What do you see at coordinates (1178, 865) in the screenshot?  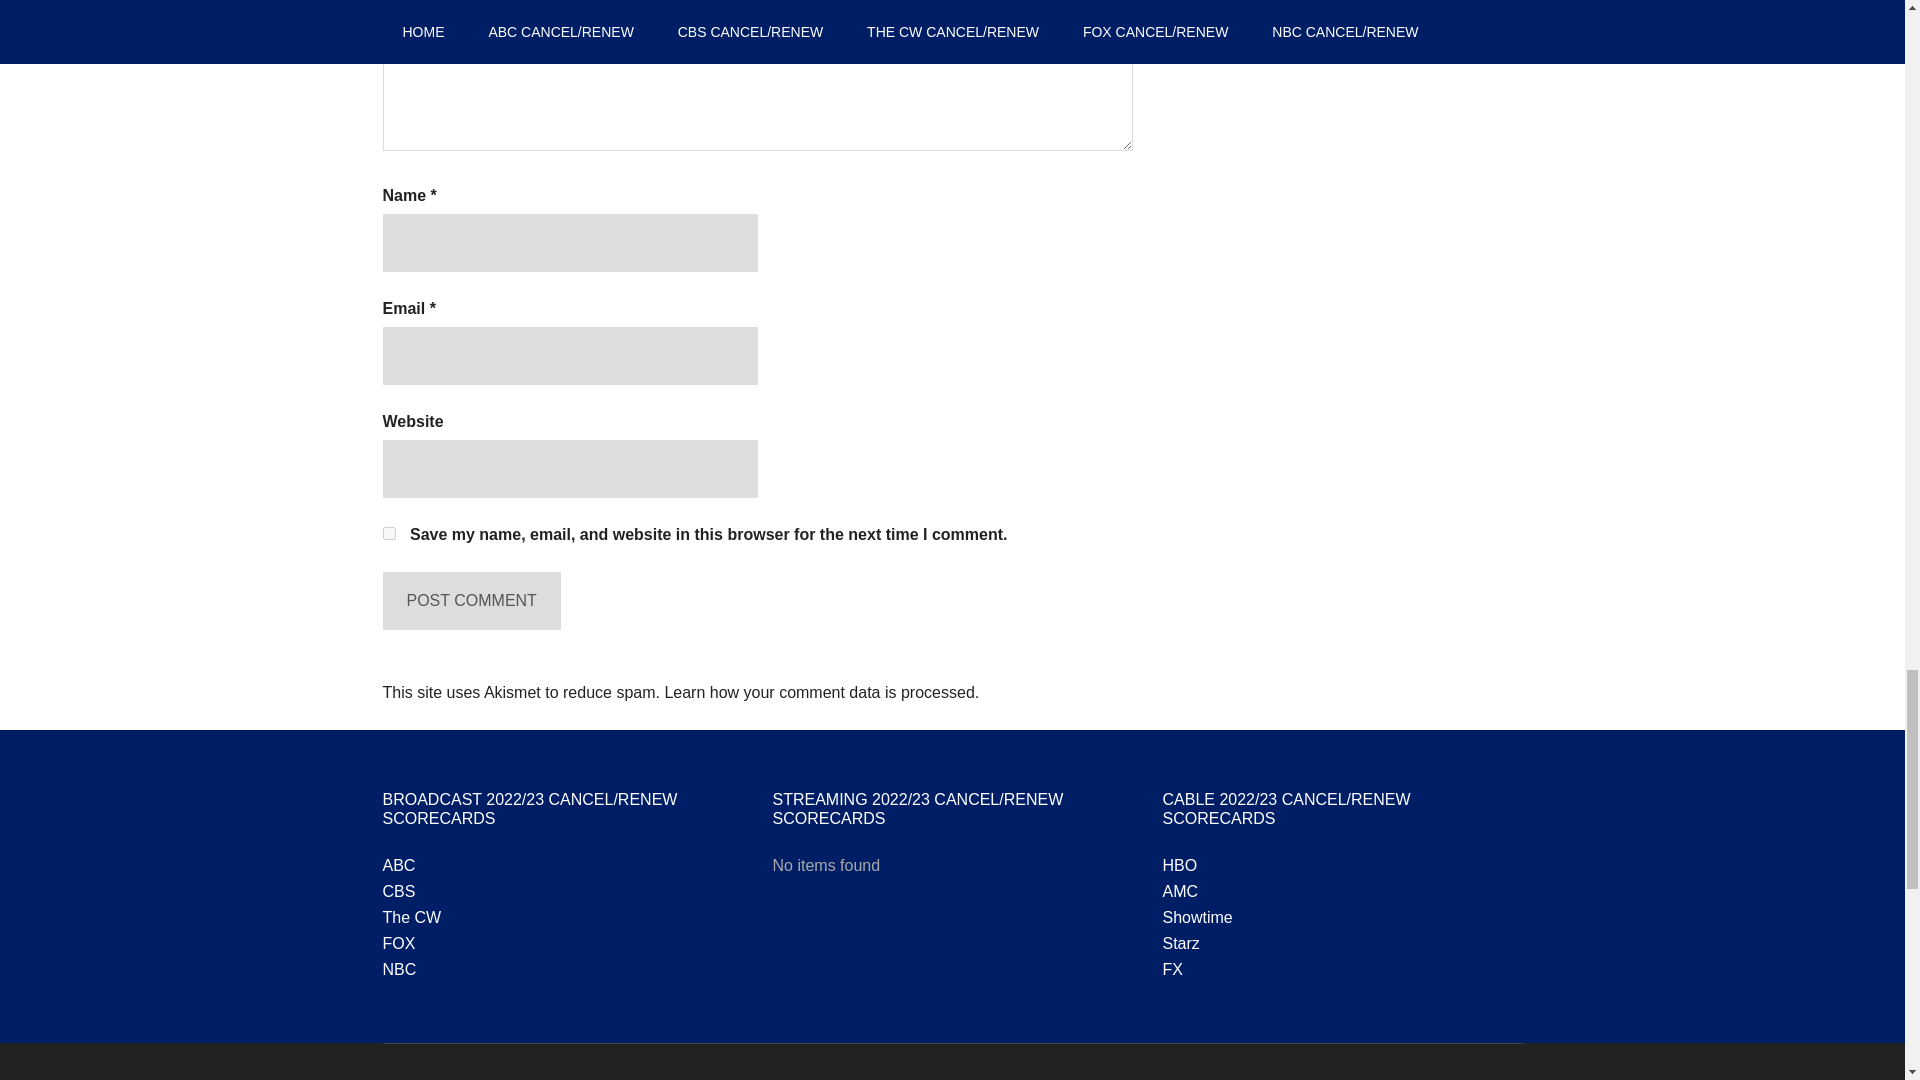 I see `HBO` at bounding box center [1178, 865].